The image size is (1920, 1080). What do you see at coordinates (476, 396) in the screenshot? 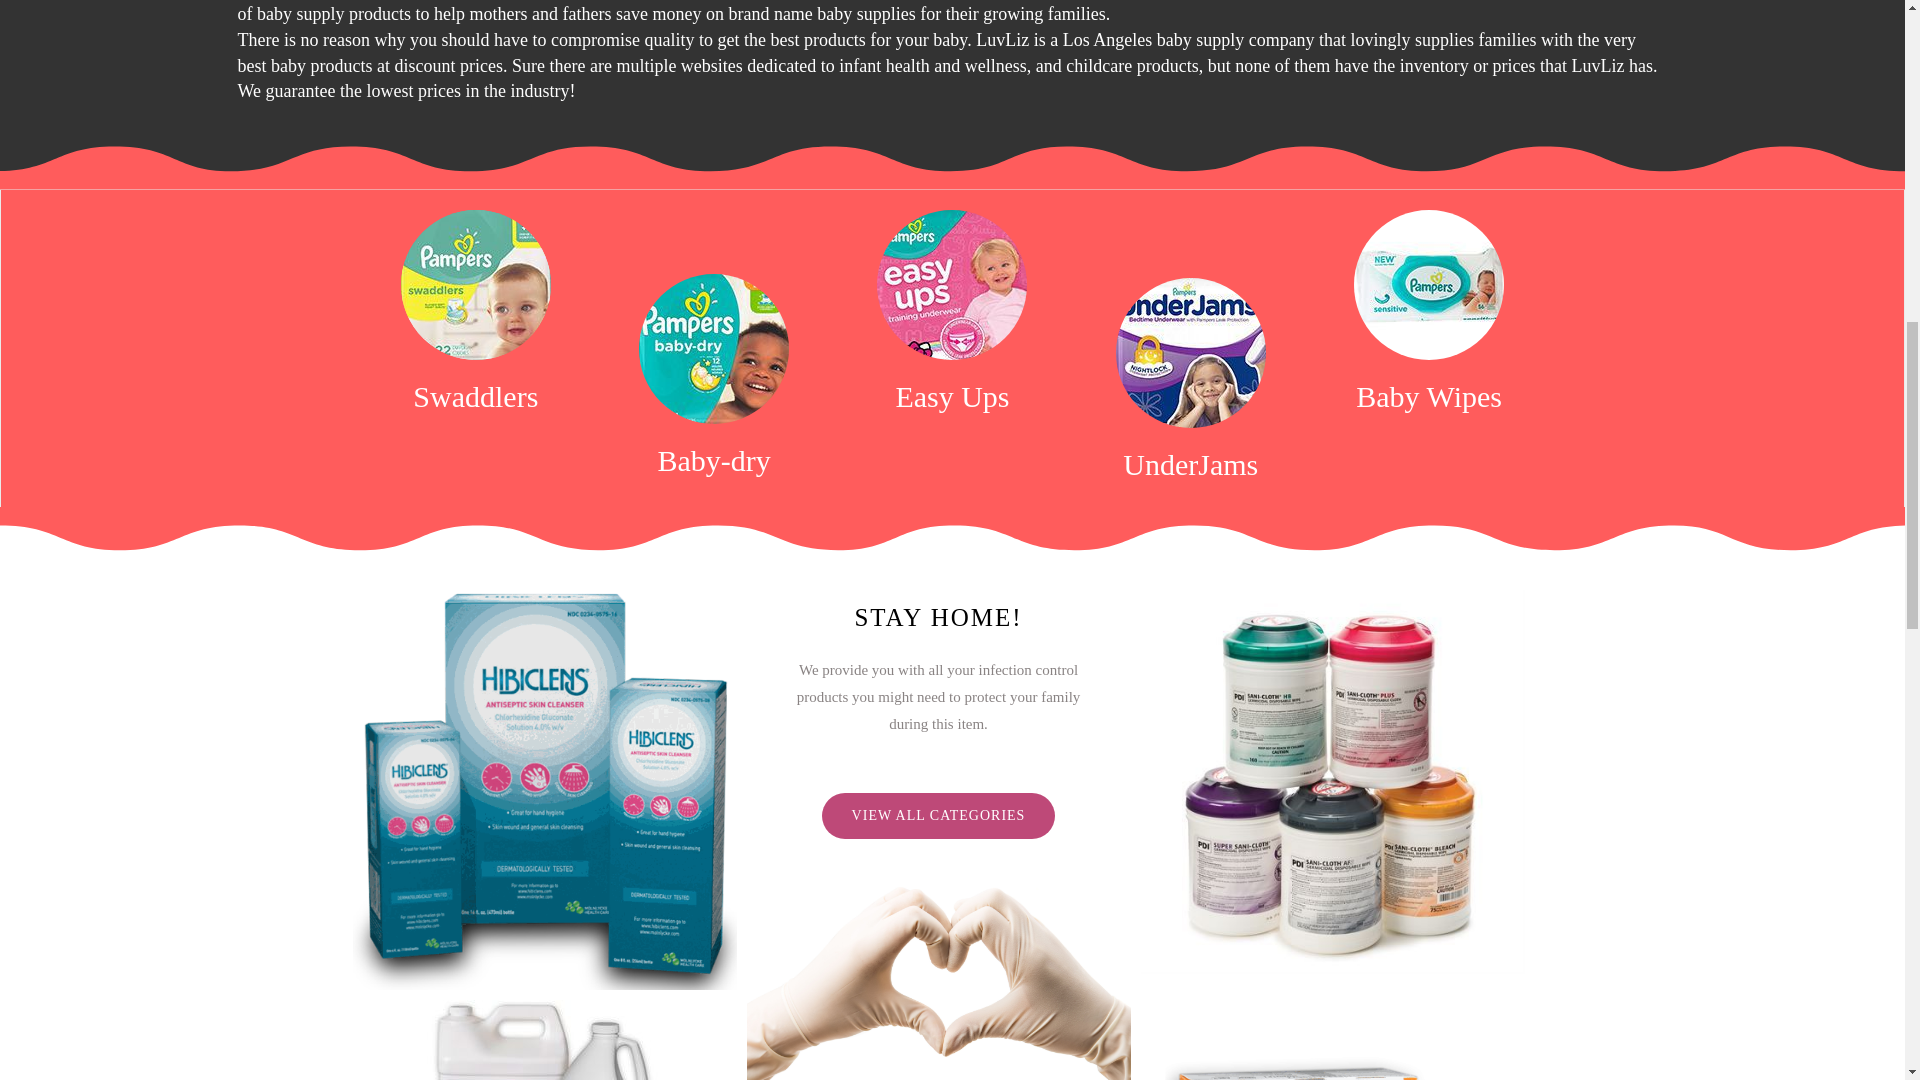
I see `Swaddlers` at bounding box center [476, 396].